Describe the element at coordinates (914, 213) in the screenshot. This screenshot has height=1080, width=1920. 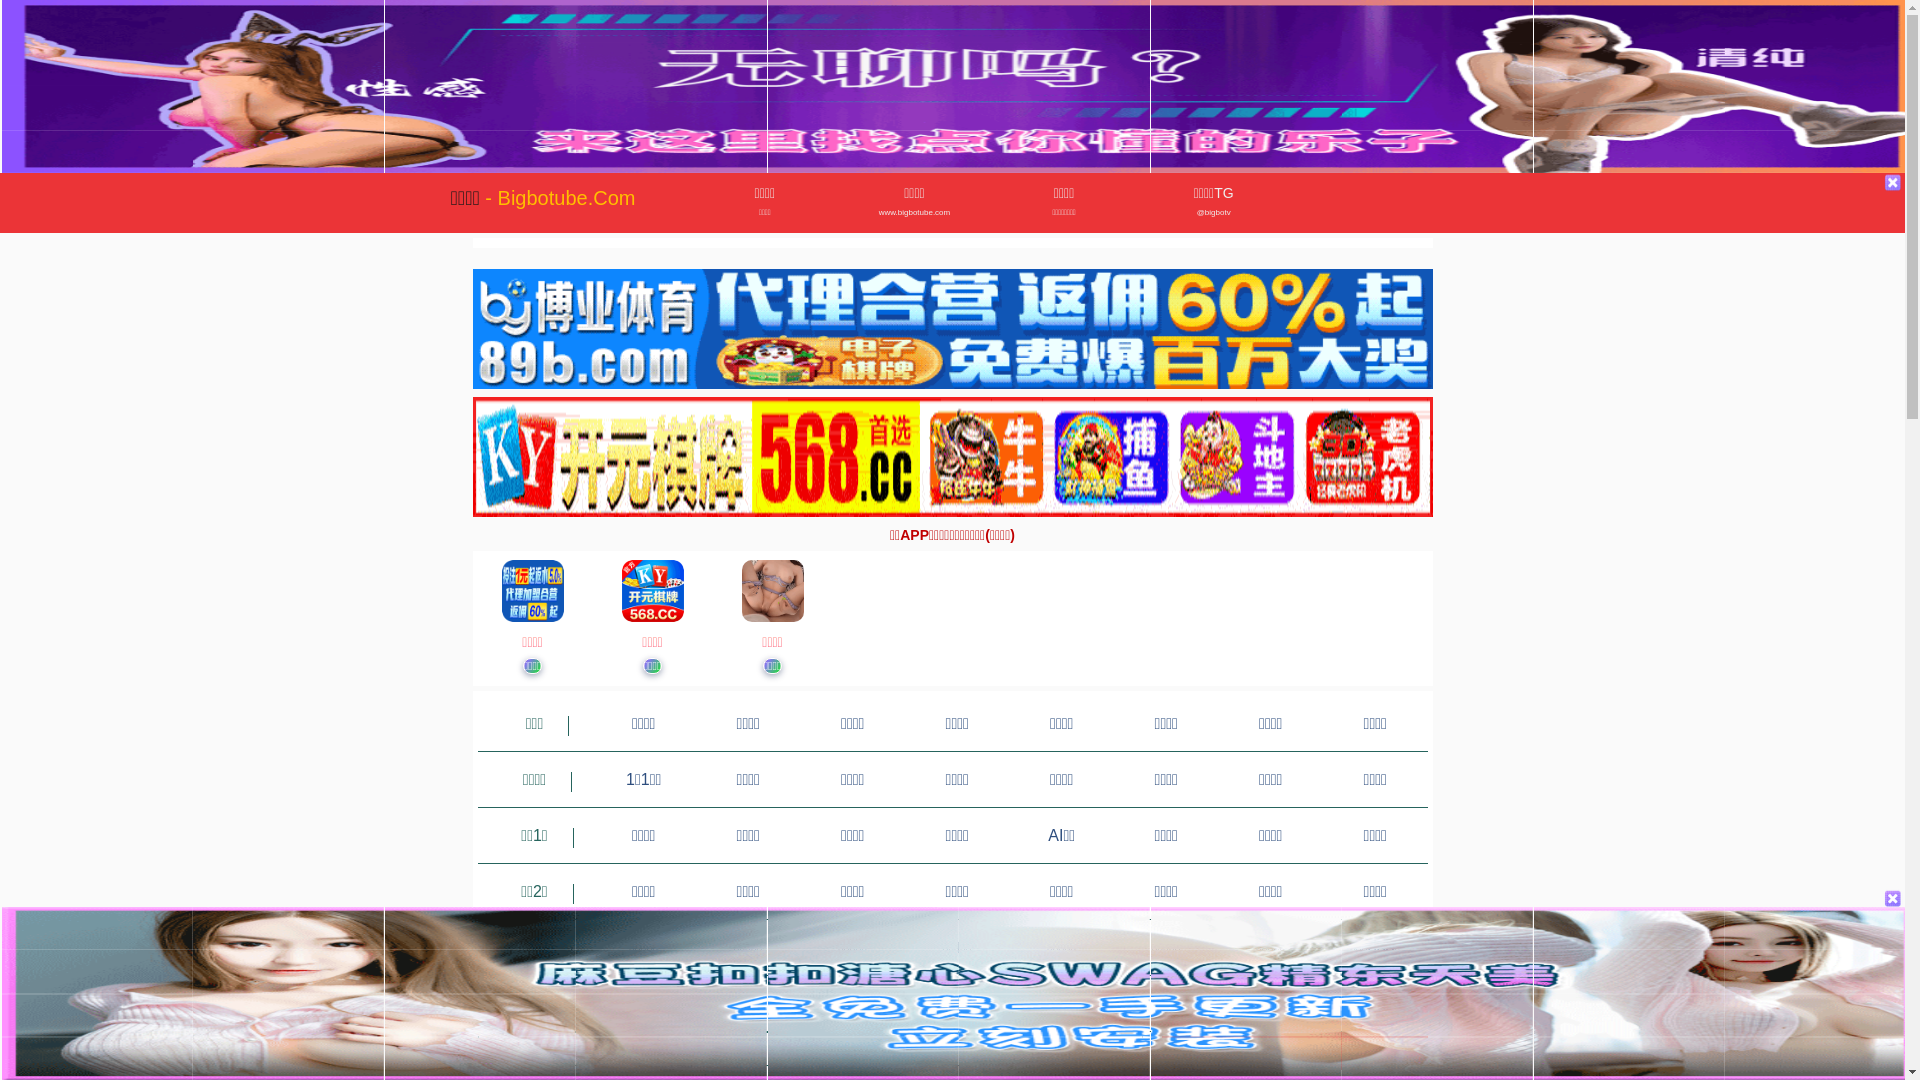
I see `www.bigbotube.com` at that location.